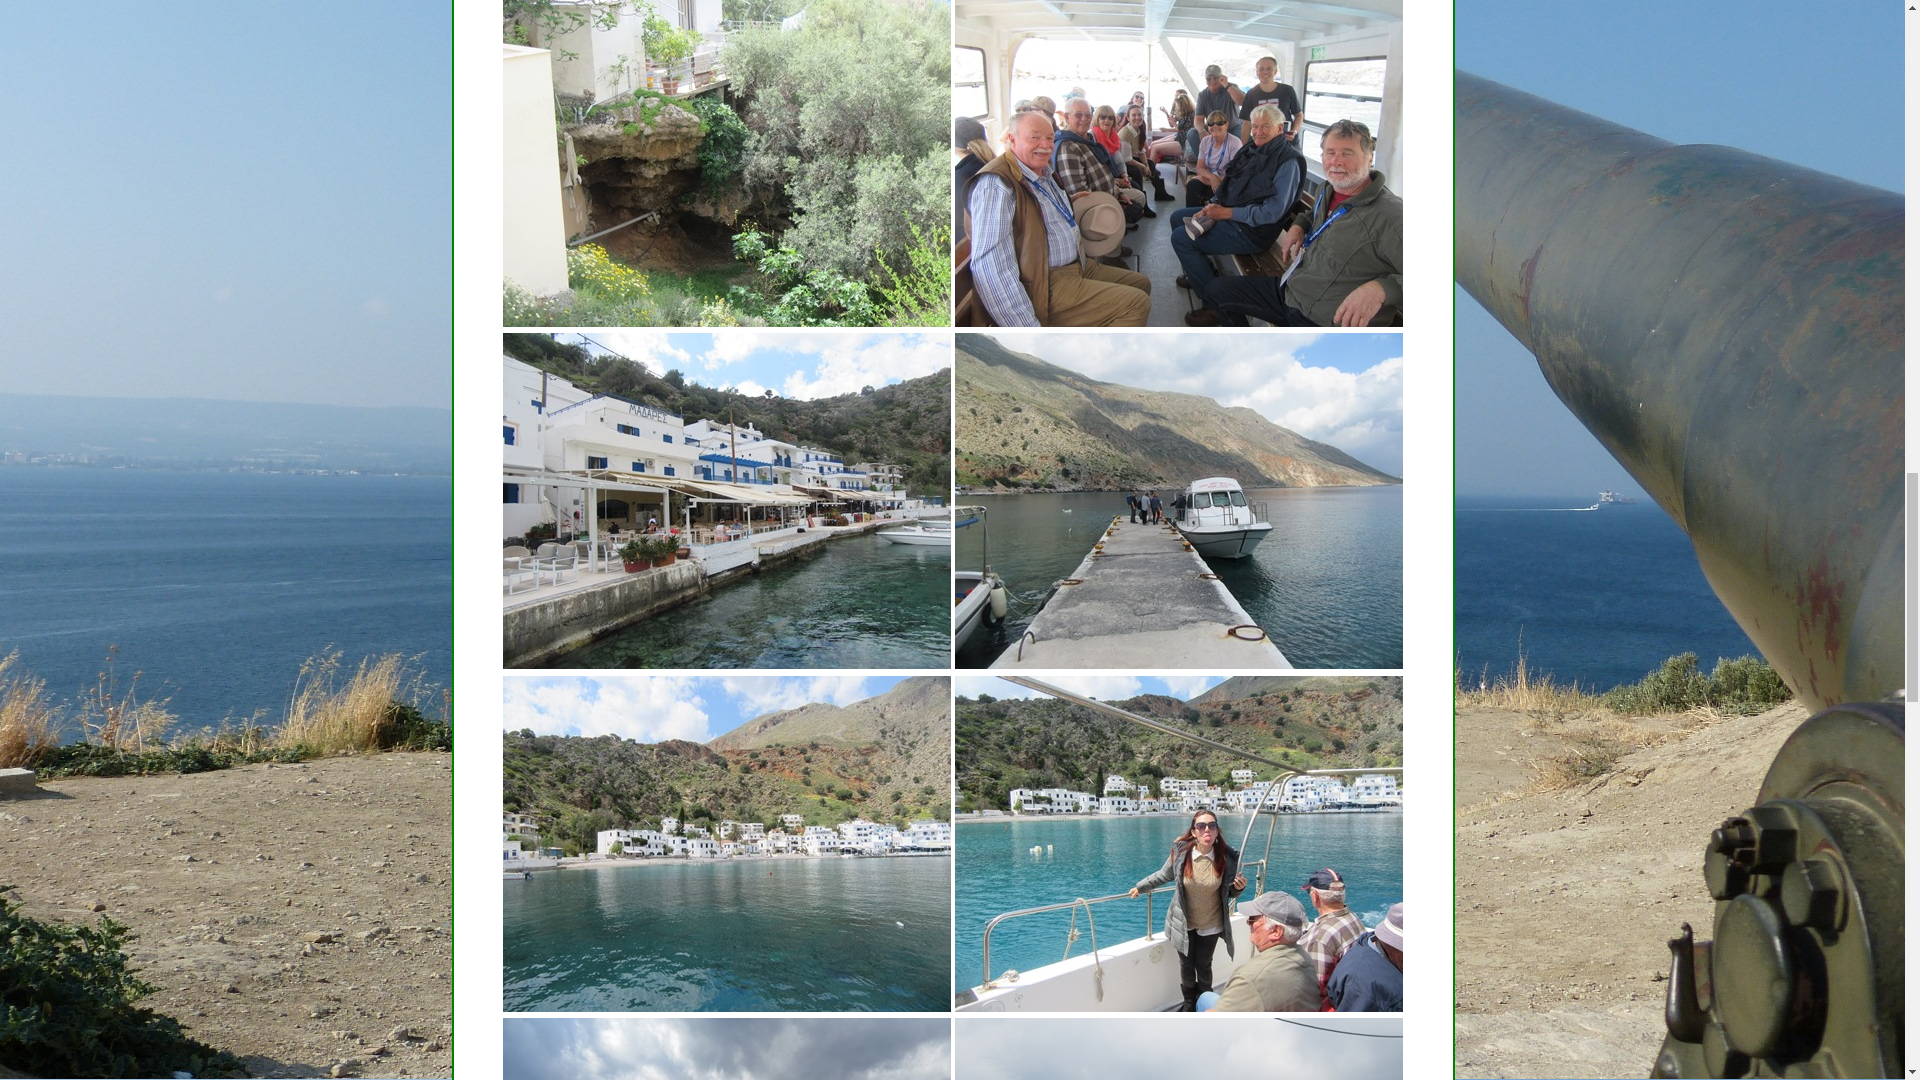  What do you see at coordinates (1178, 164) in the screenshot?
I see `Greece and Crete Tour 2019` at bounding box center [1178, 164].